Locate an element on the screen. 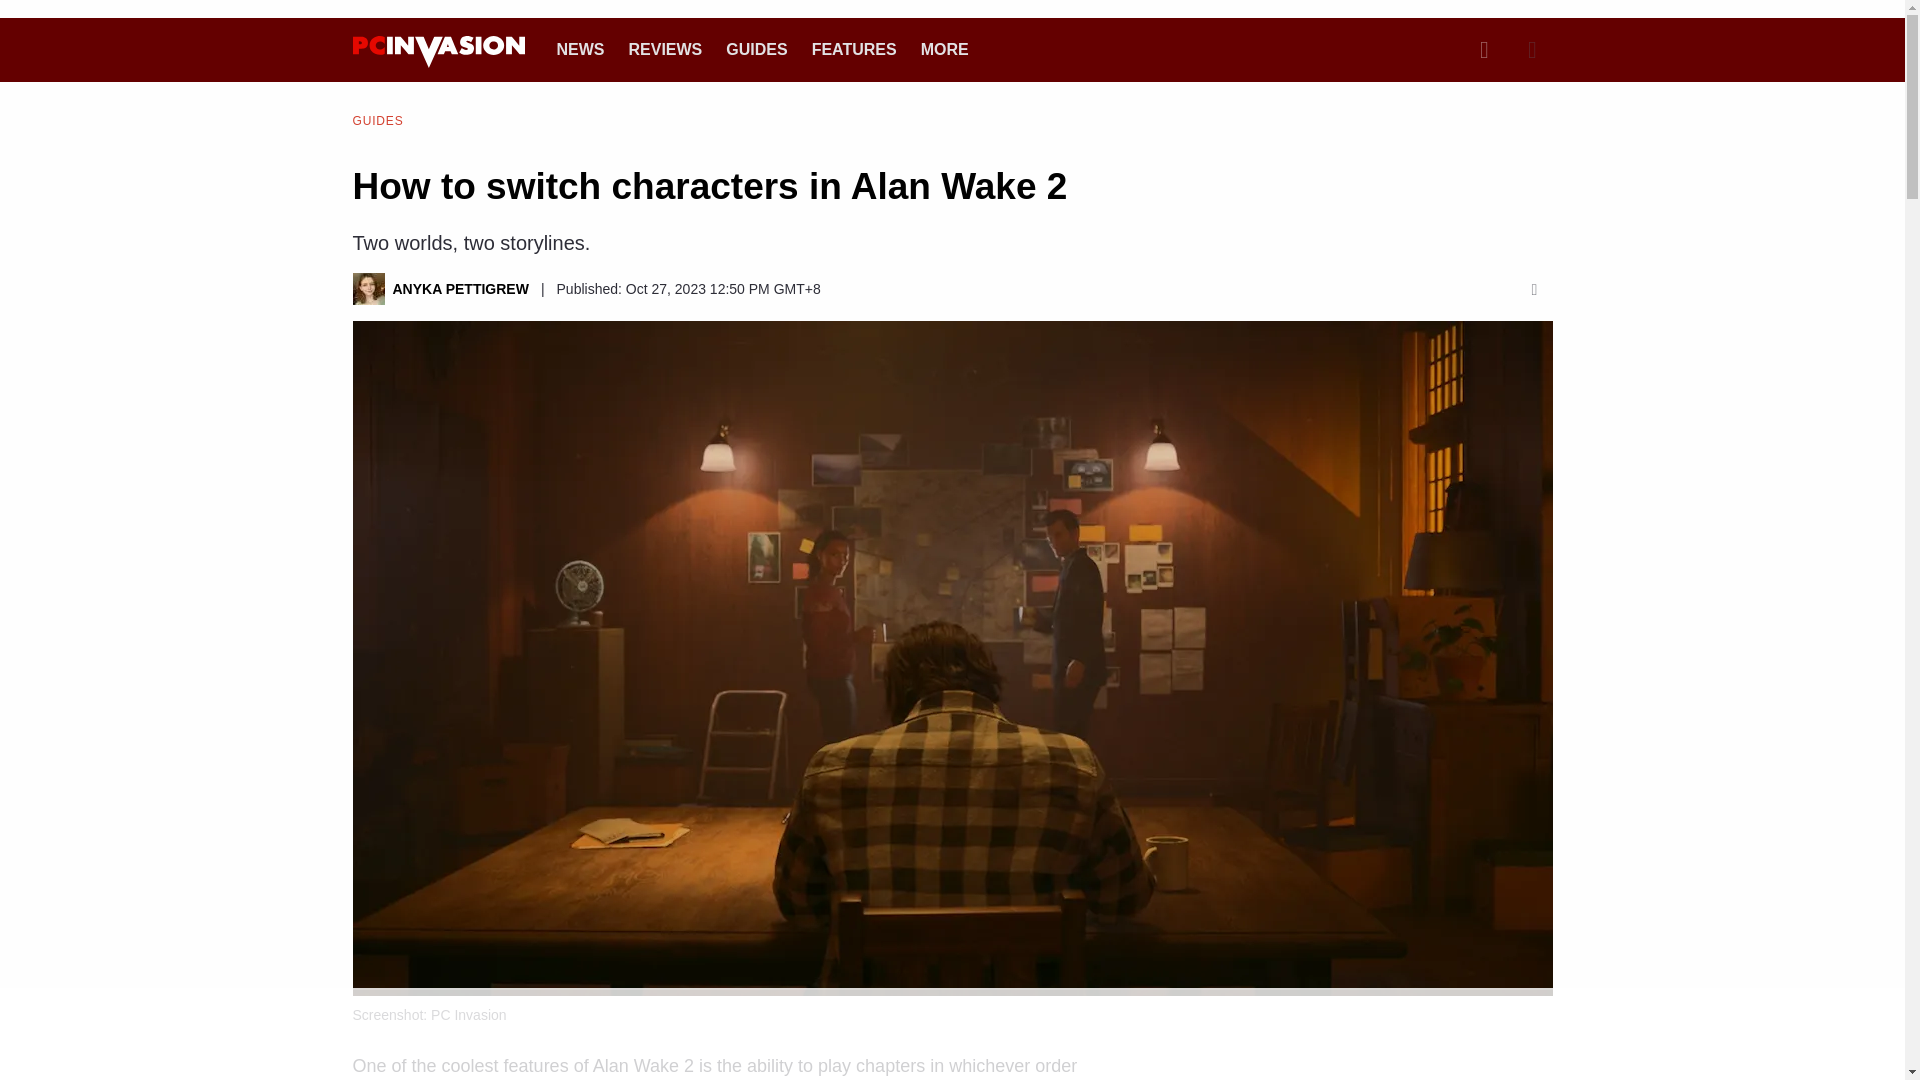  3rd party ad content is located at coordinates (1351, 1064).